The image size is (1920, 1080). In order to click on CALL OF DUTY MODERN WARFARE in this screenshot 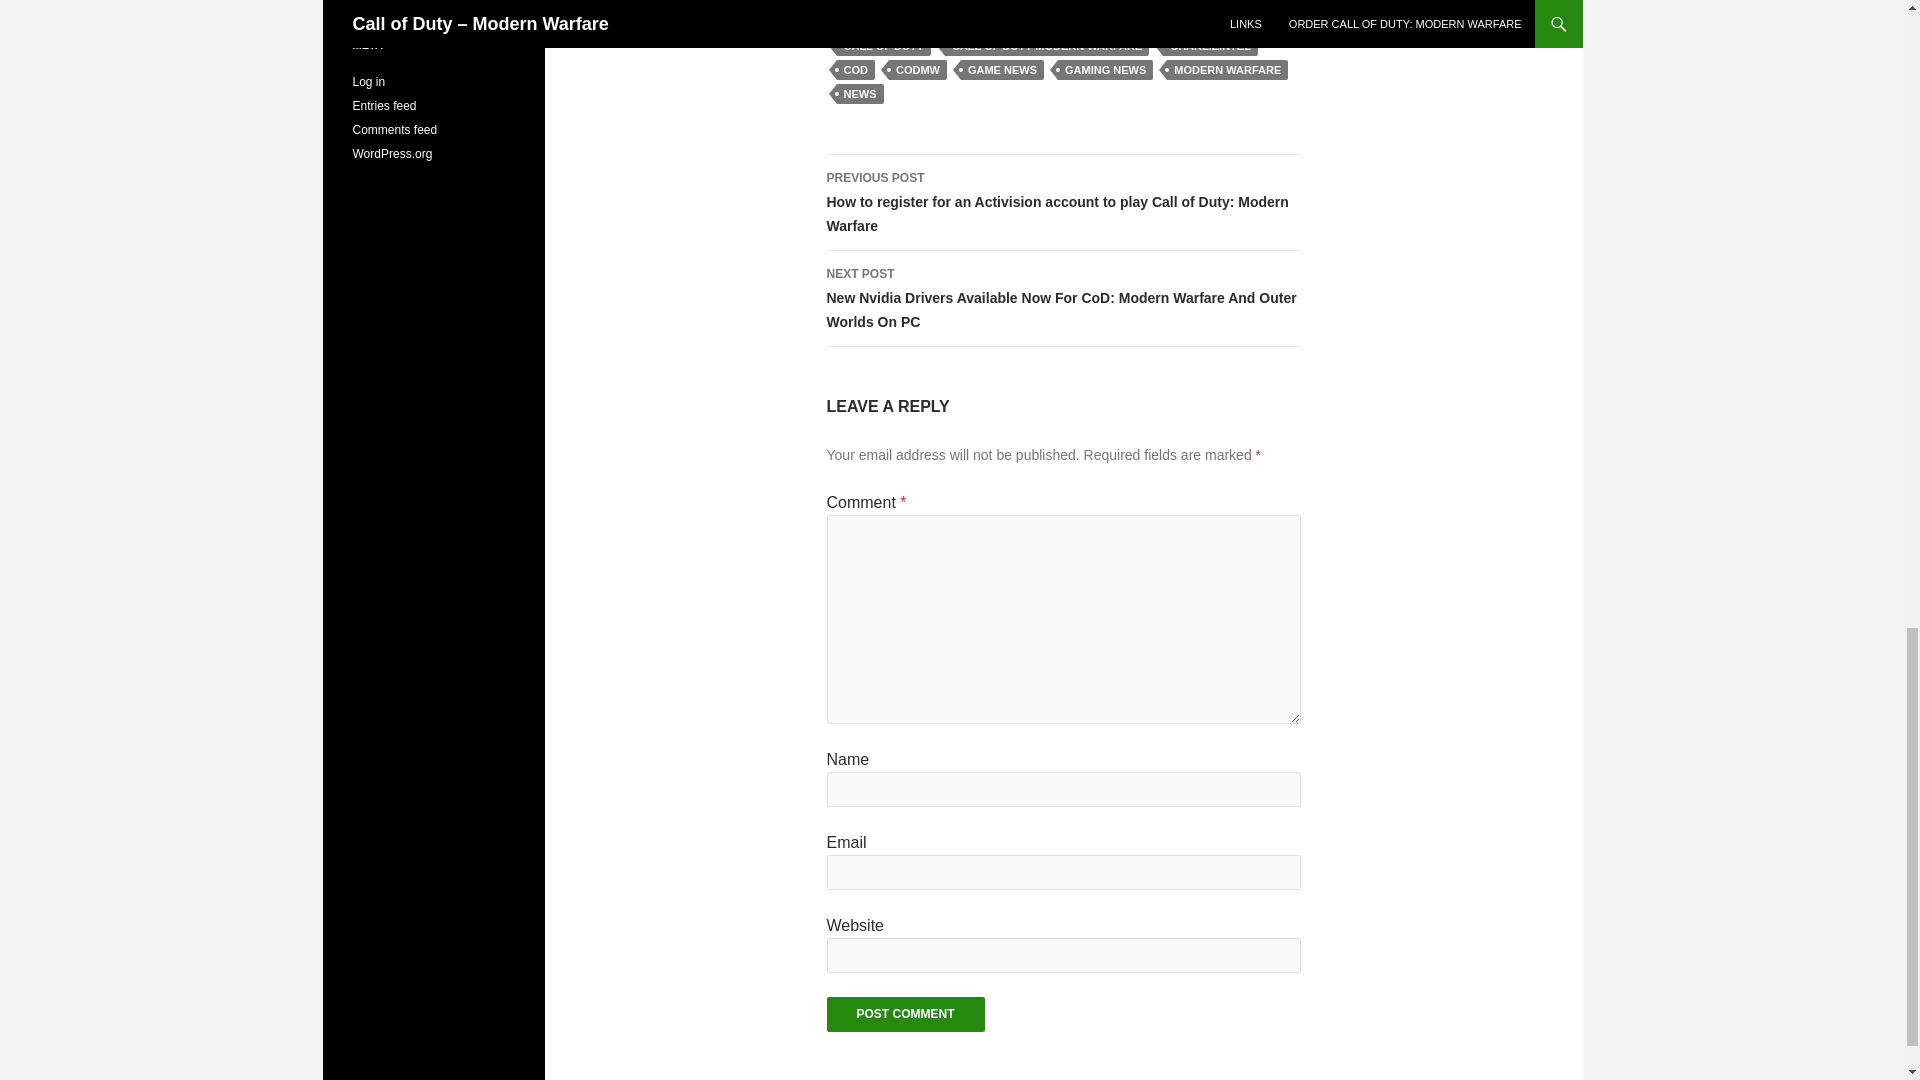, I will do `click(1046, 46)`.